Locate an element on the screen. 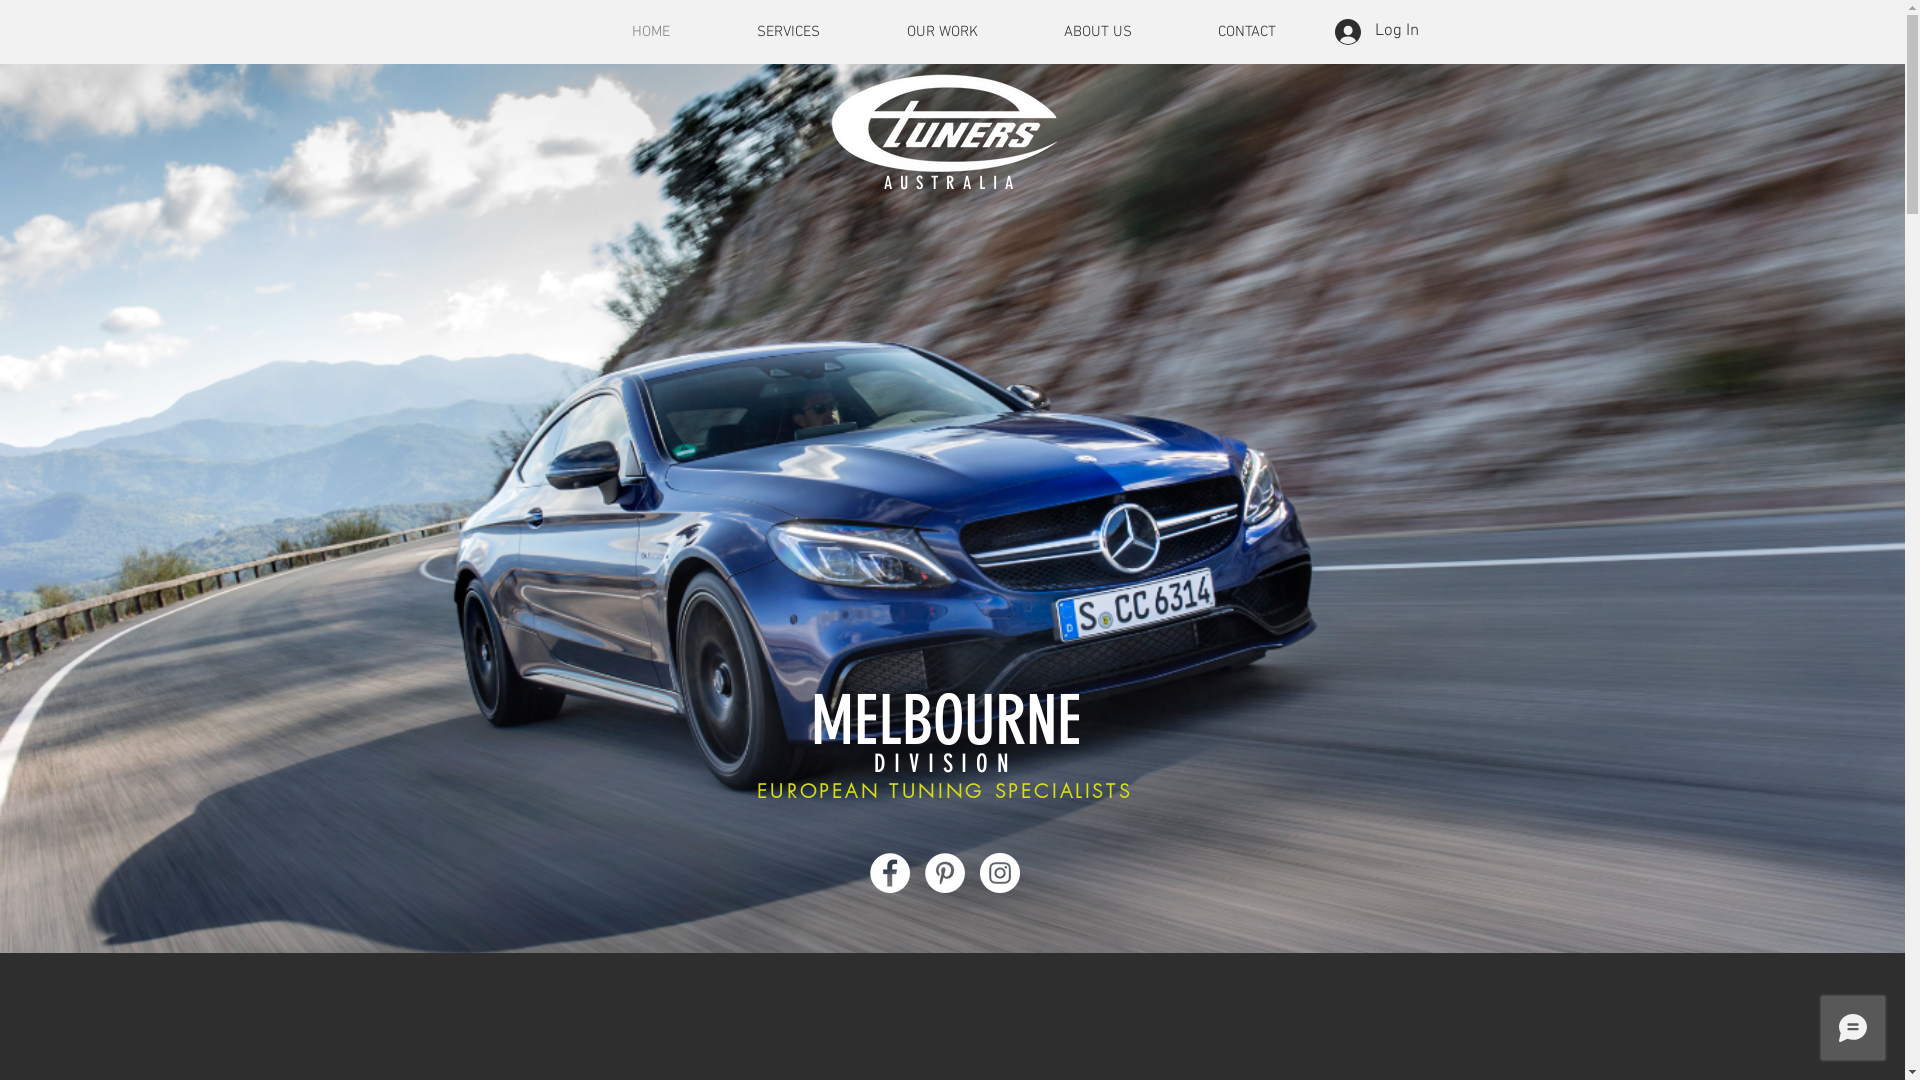  Log In is located at coordinates (1376, 32).